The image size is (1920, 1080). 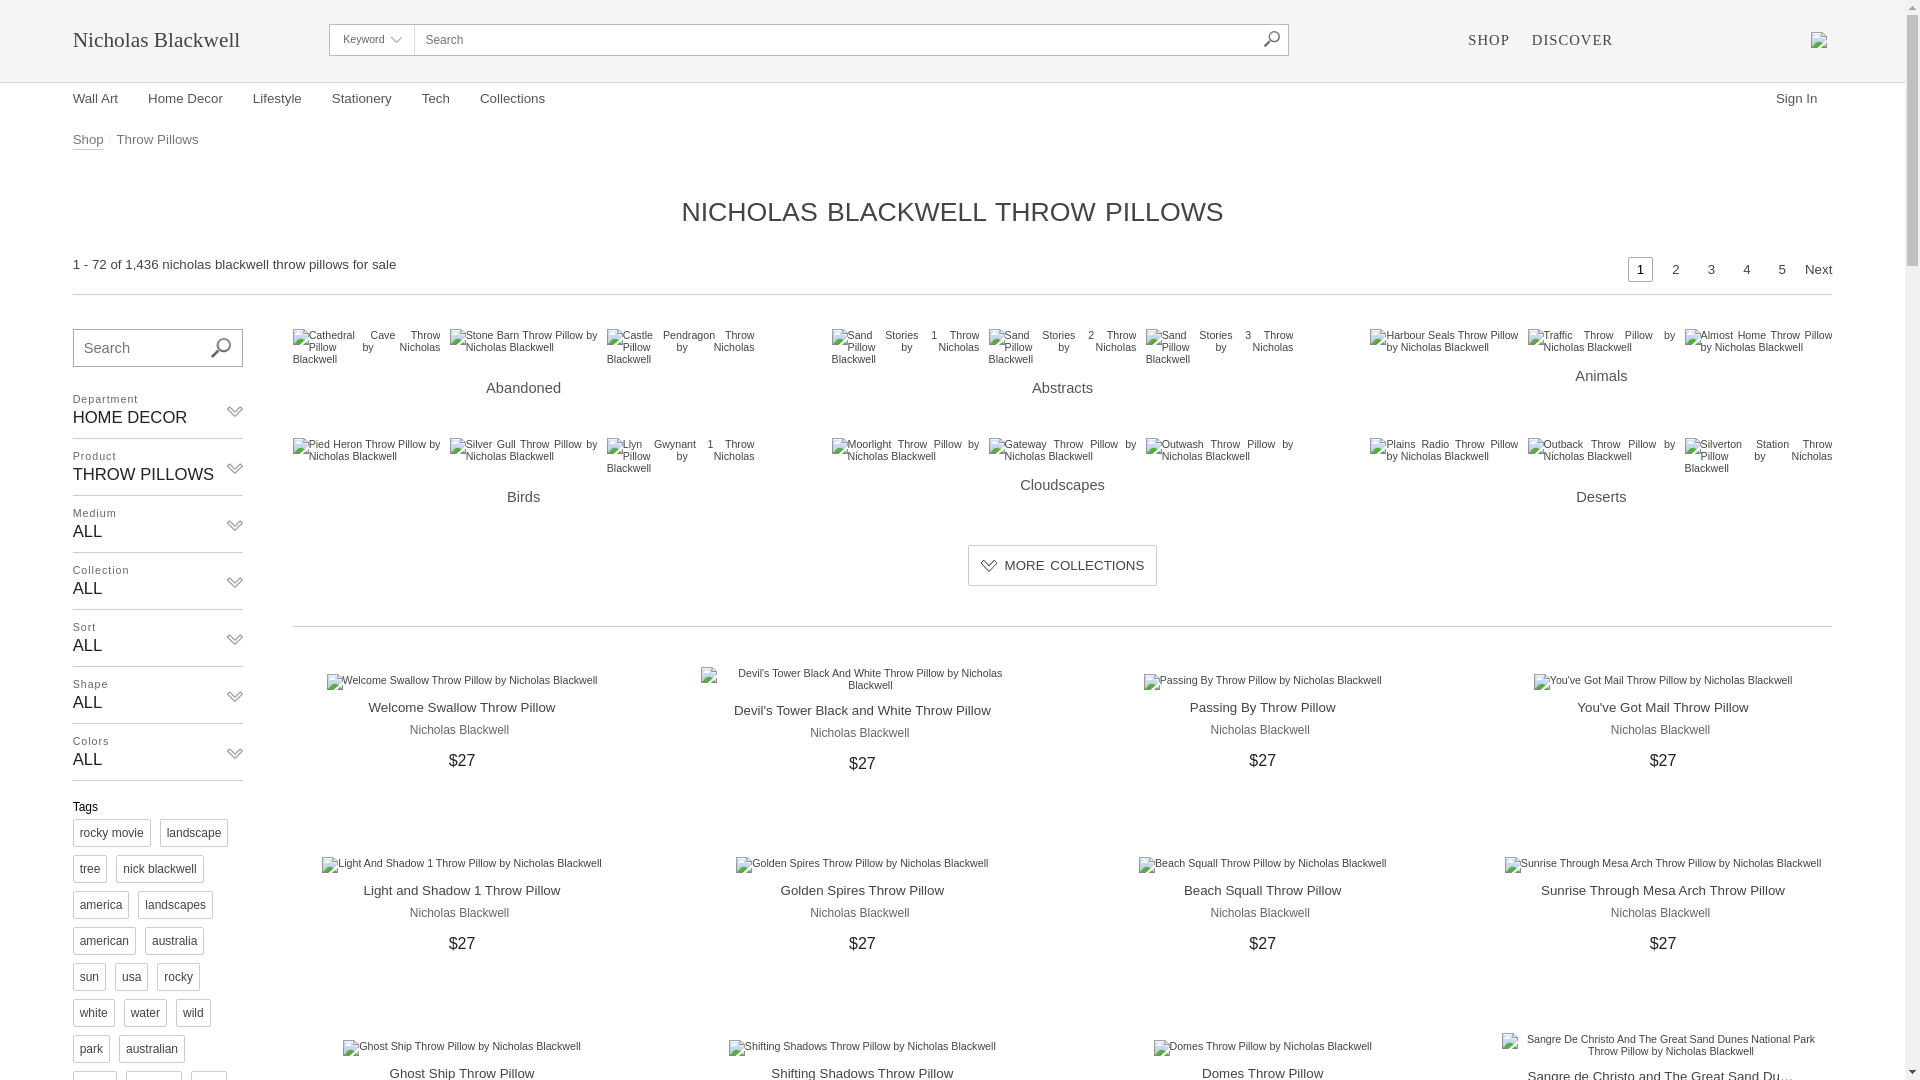 What do you see at coordinates (1602, 341) in the screenshot?
I see `Traffic Throw Pillow by Nicholas Blackwell` at bounding box center [1602, 341].